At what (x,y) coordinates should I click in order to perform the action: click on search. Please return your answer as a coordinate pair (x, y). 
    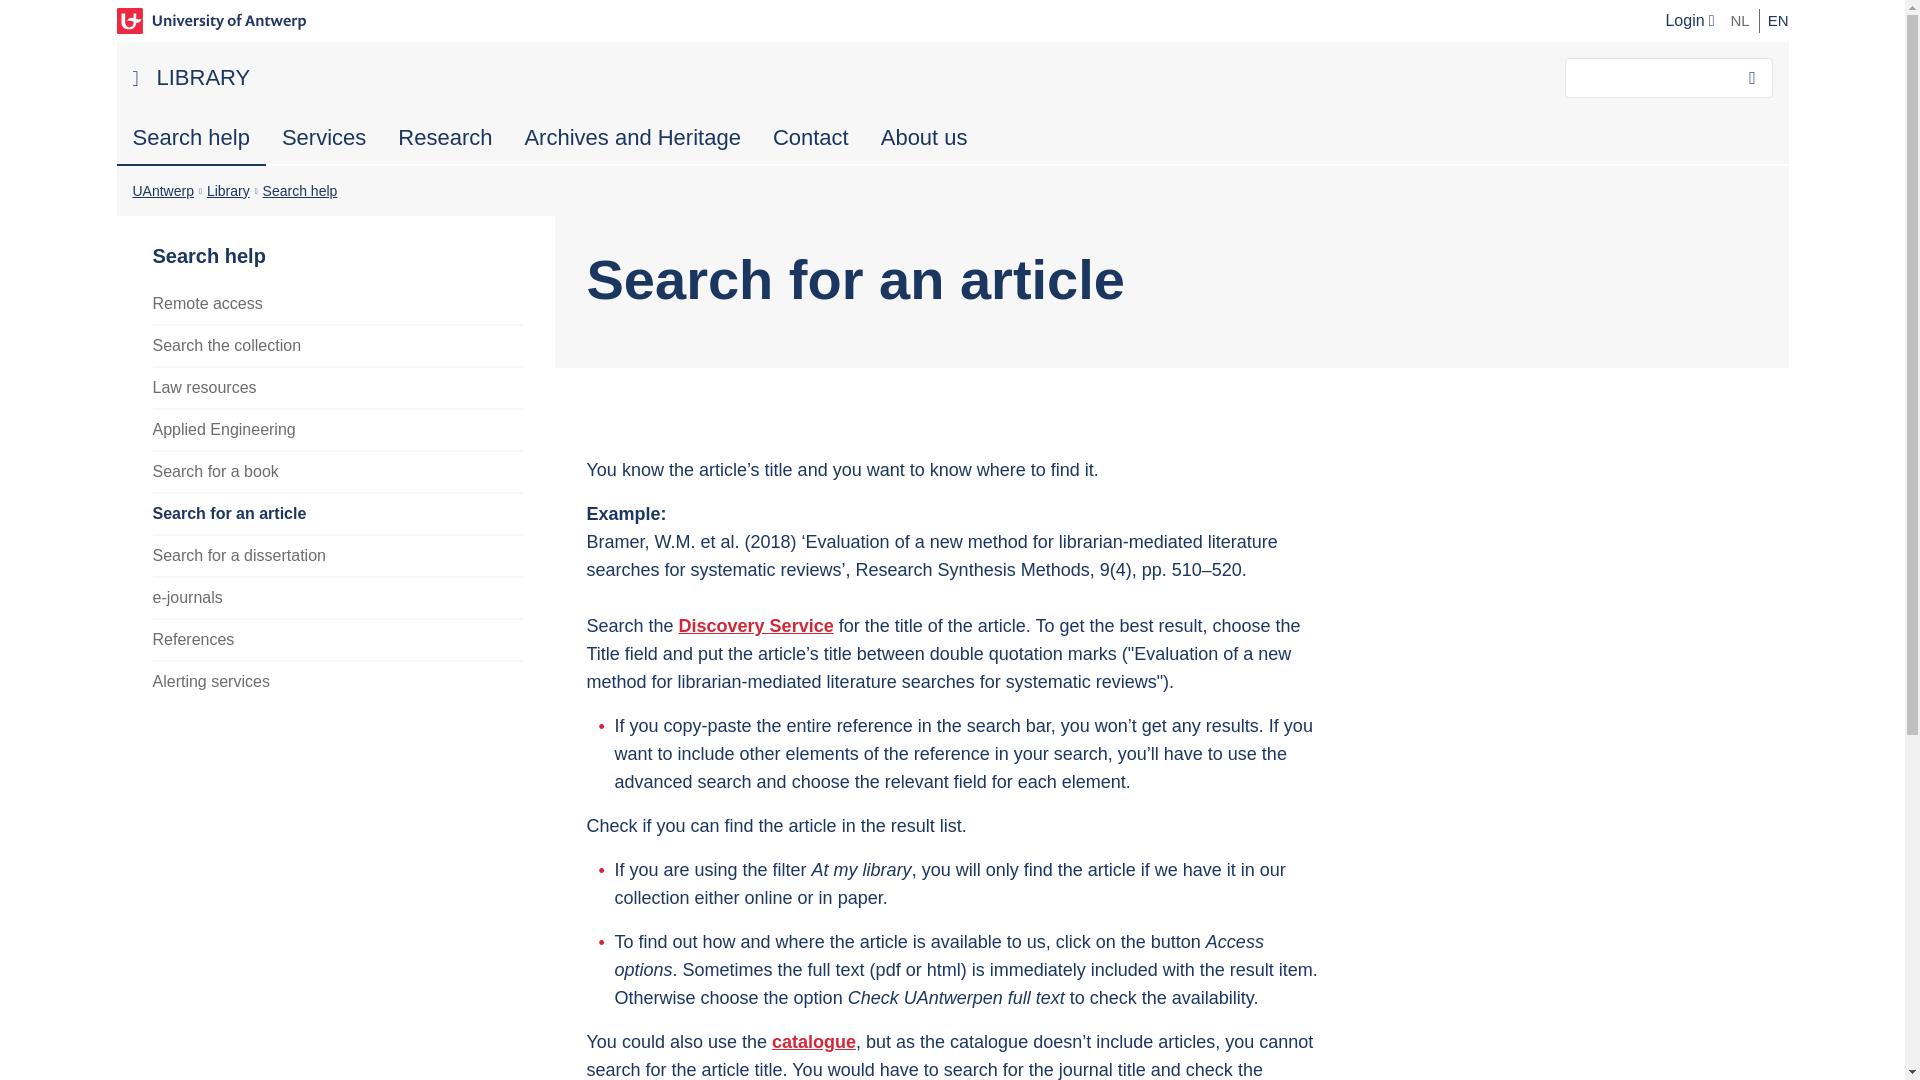
    Looking at the image, I should click on (1752, 78).